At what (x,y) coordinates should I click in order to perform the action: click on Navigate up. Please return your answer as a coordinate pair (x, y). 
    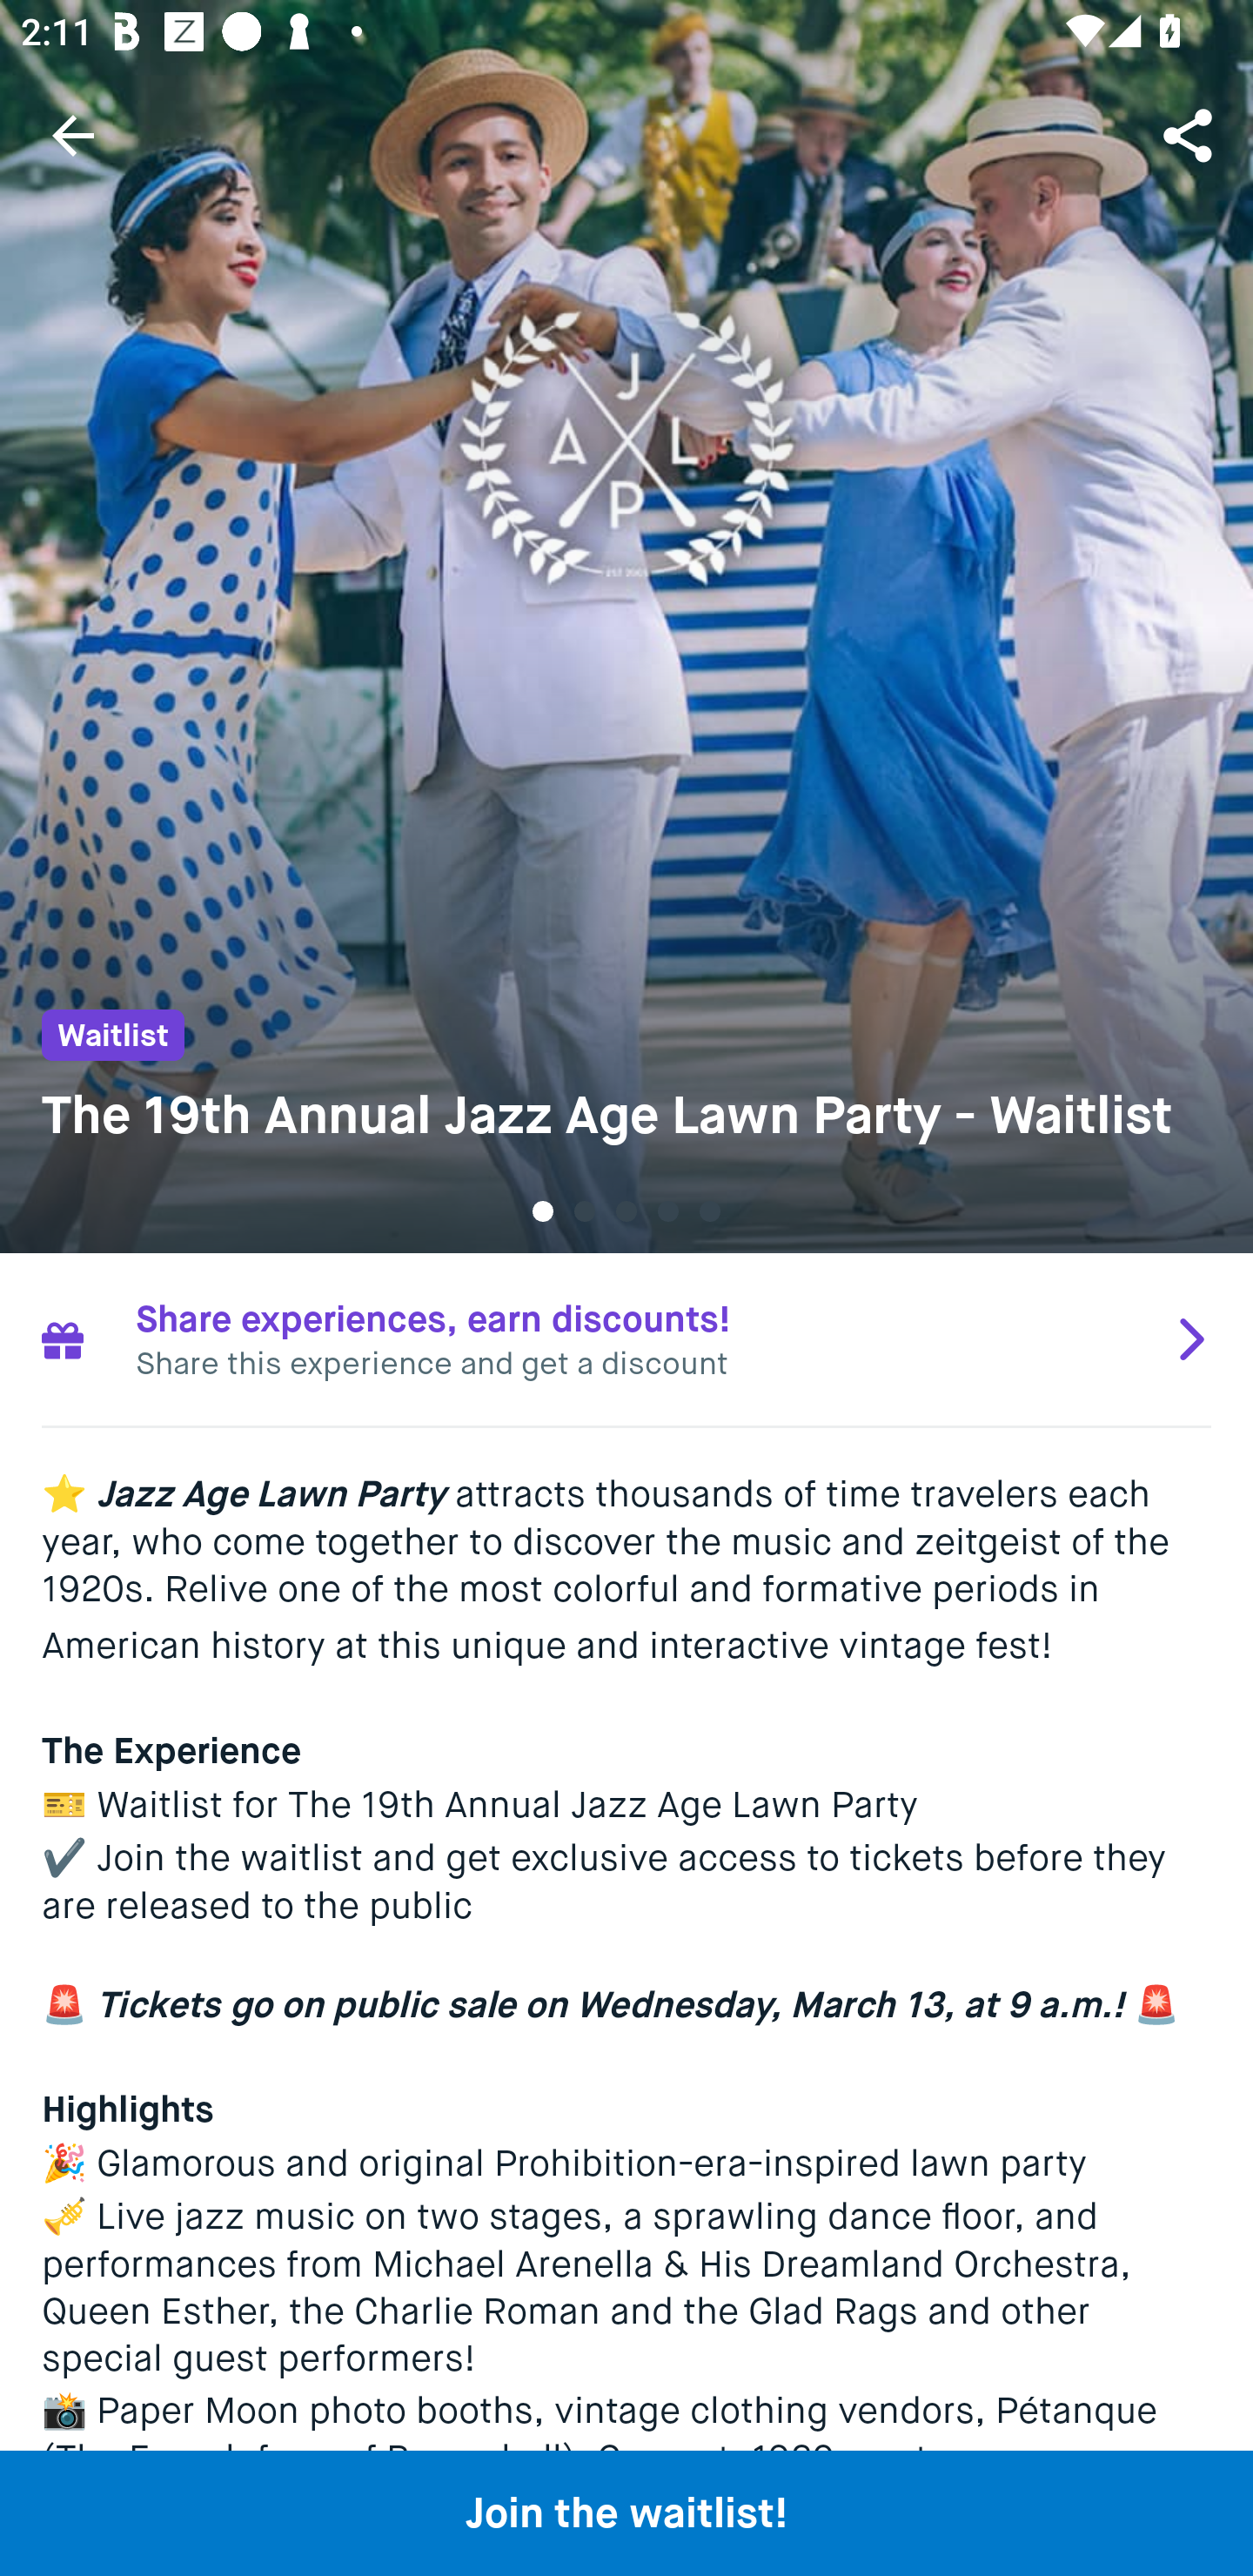
    Looking at the image, I should click on (73, 135).